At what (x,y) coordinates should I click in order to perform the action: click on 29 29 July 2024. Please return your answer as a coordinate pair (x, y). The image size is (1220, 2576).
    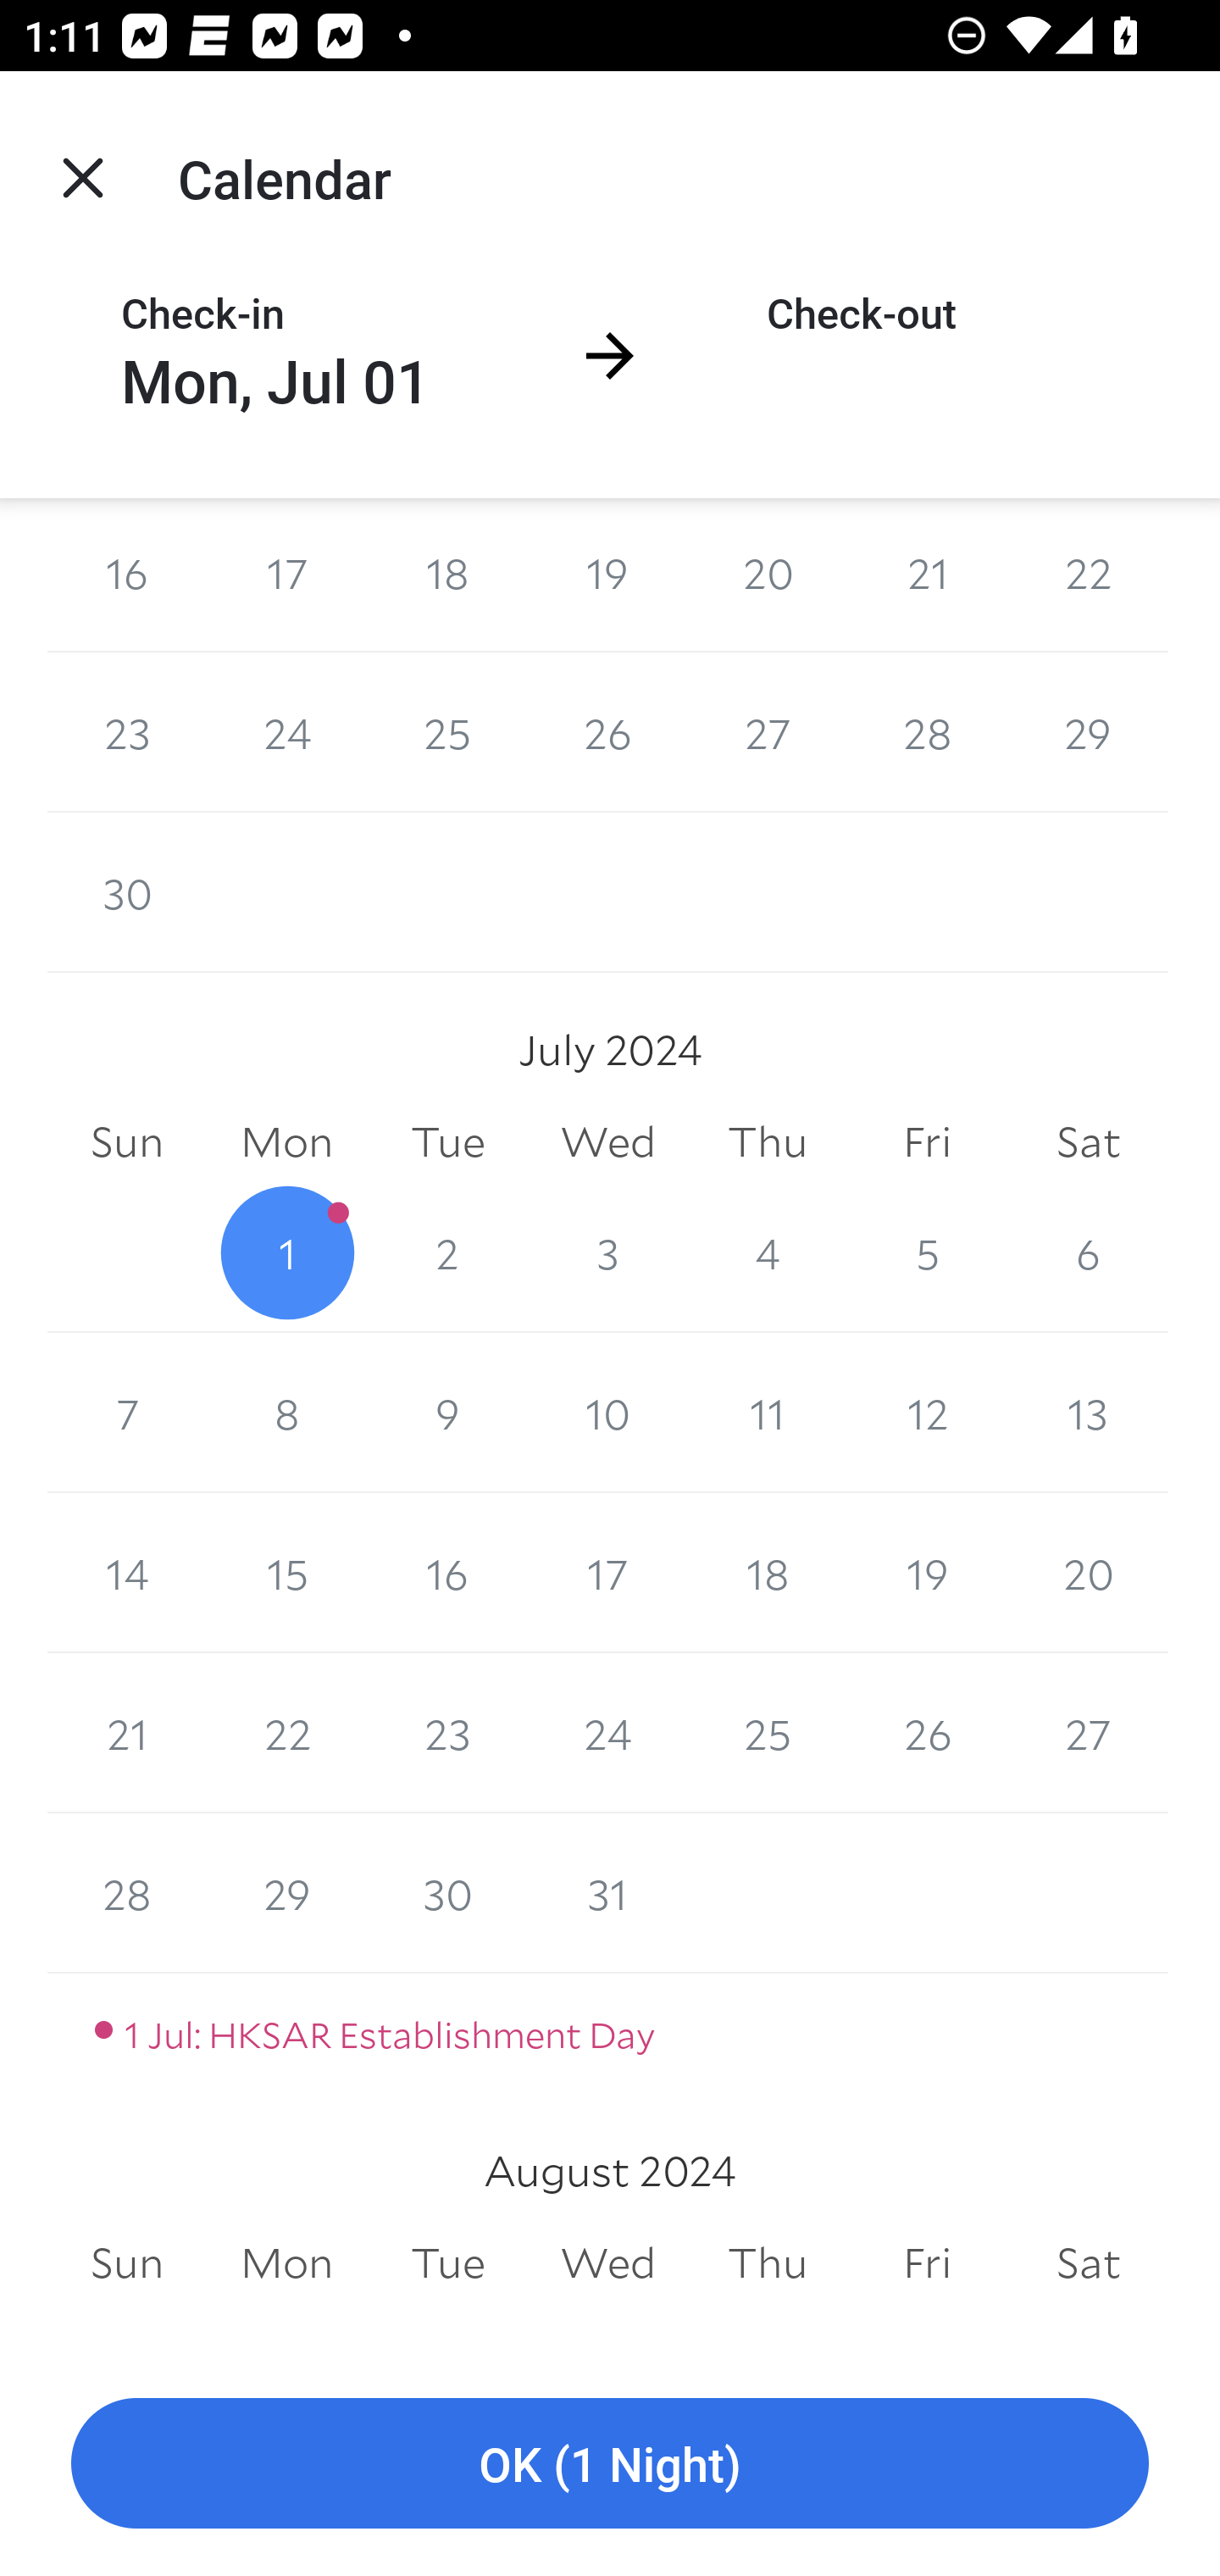
    Looking at the image, I should click on (286, 1893).